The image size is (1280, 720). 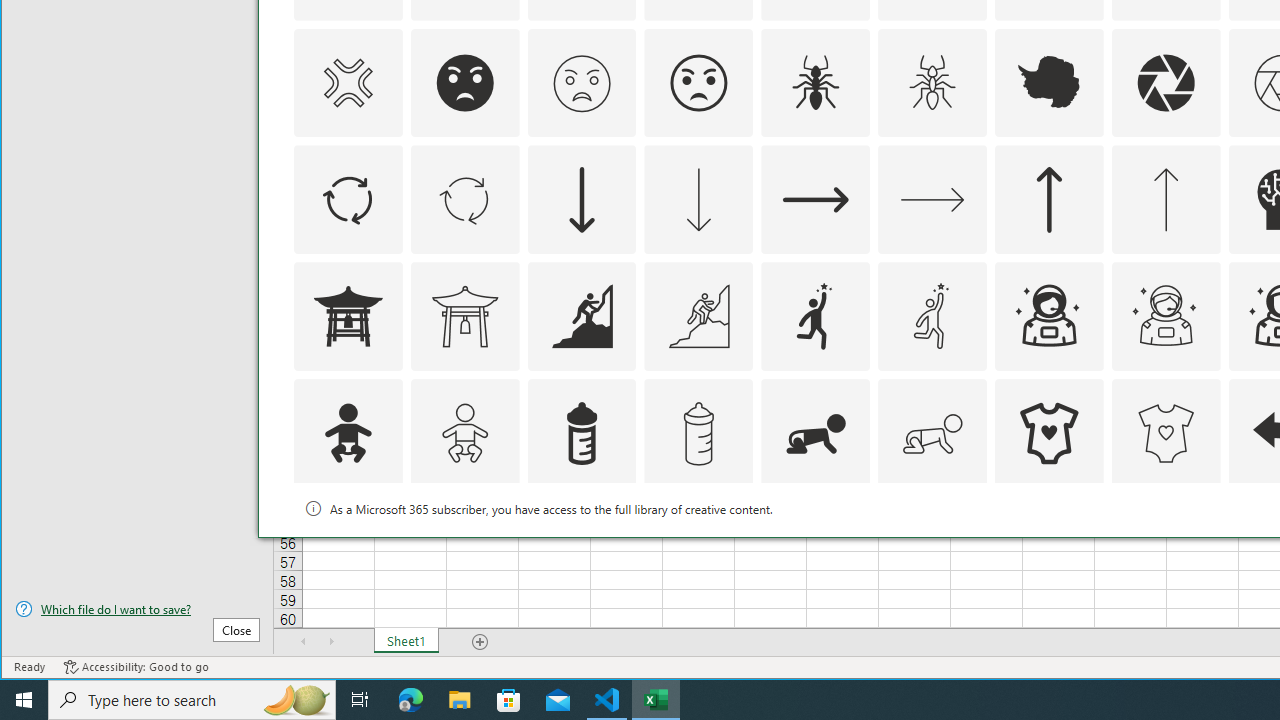 I want to click on AutomationID: Icons_BabyOnesie, so click(x=1048, y=434).